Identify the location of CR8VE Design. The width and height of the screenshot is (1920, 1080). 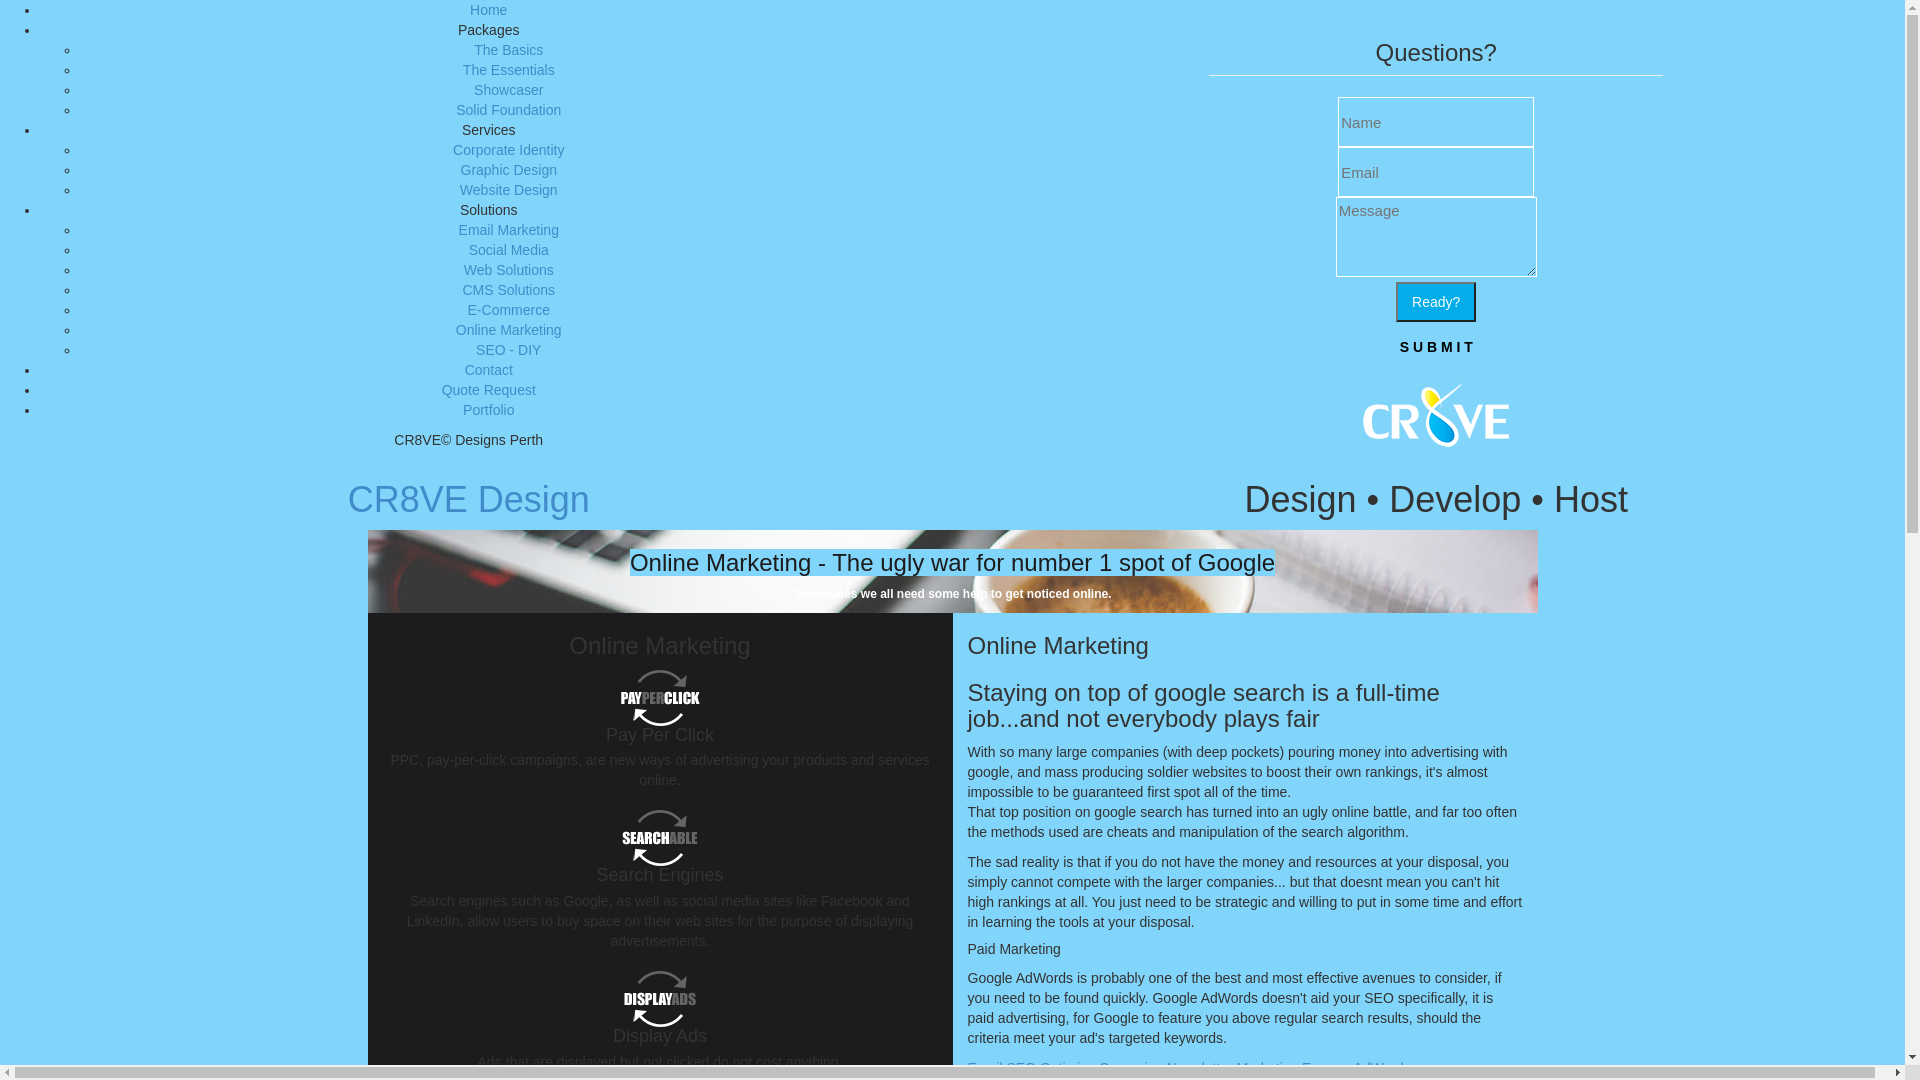
(469, 500).